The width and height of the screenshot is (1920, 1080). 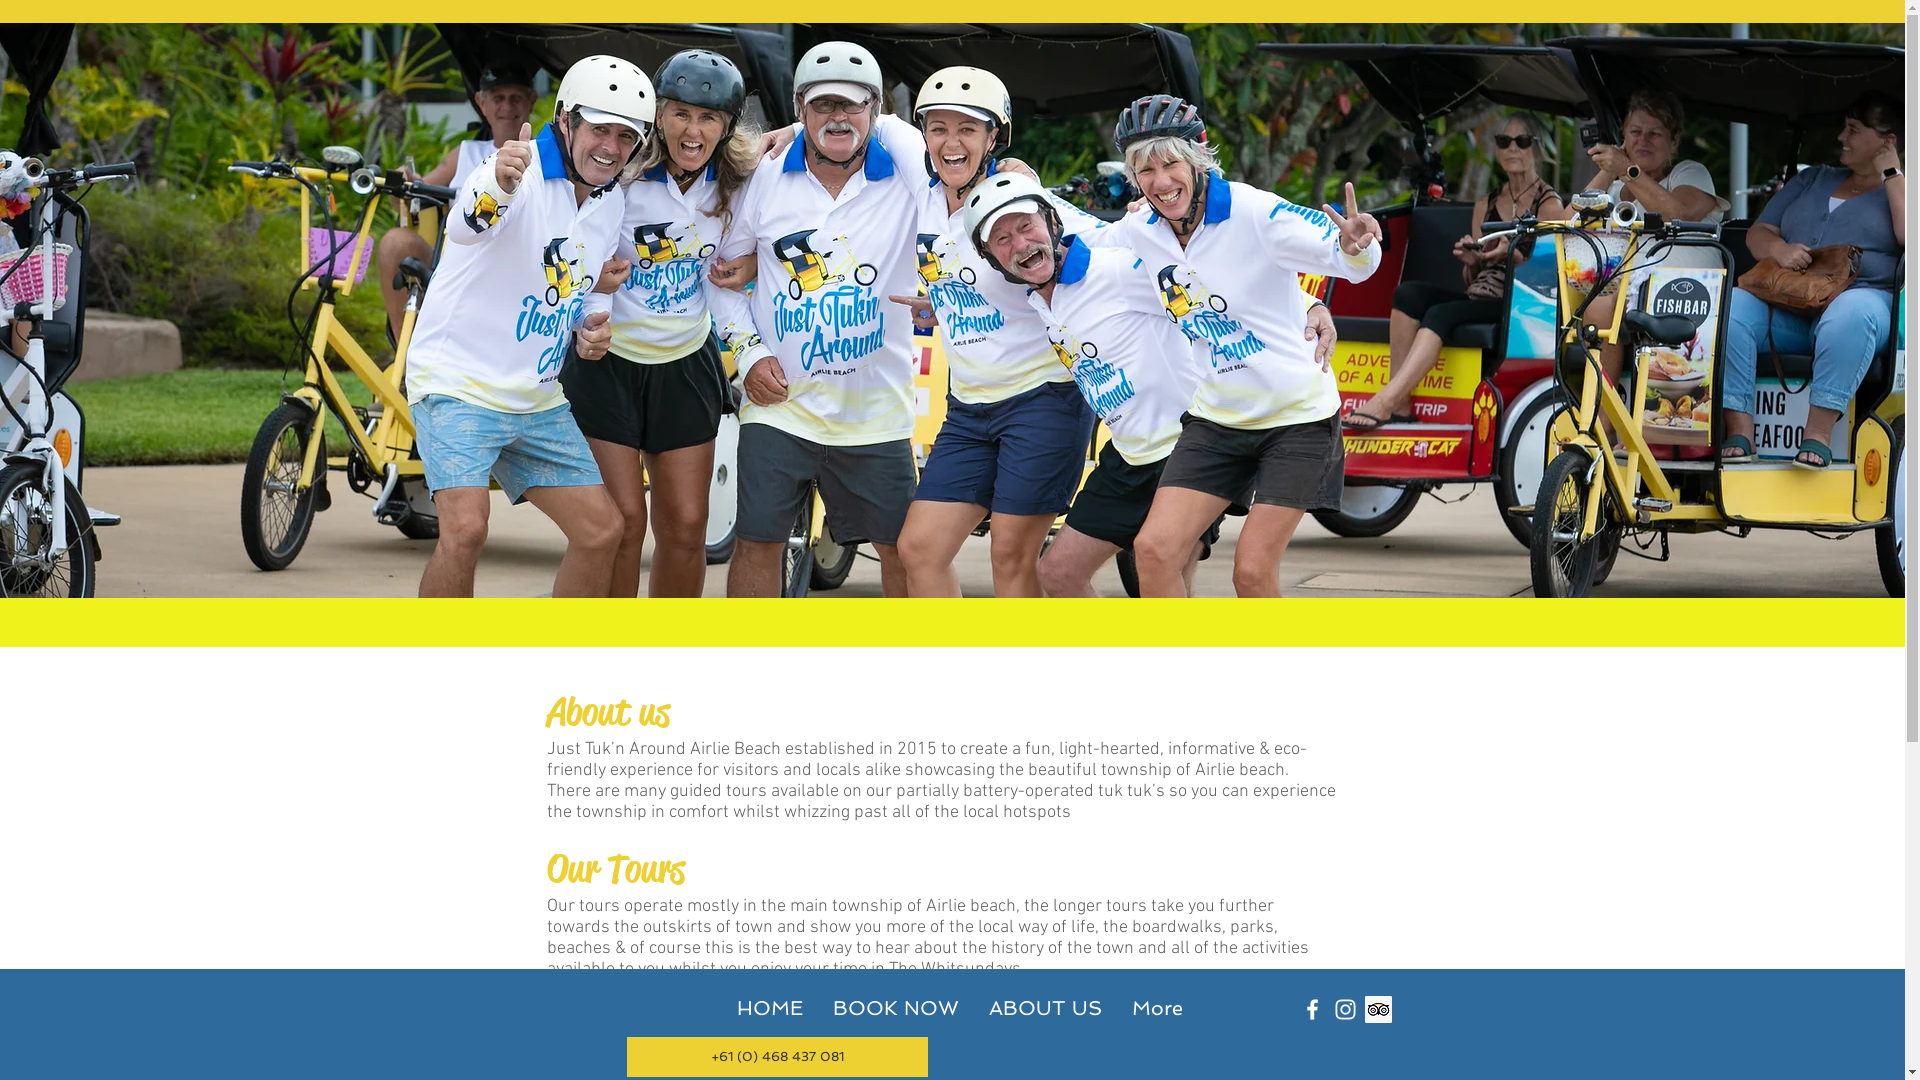 I want to click on BOOK NOW, so click(x=896, y=1008).